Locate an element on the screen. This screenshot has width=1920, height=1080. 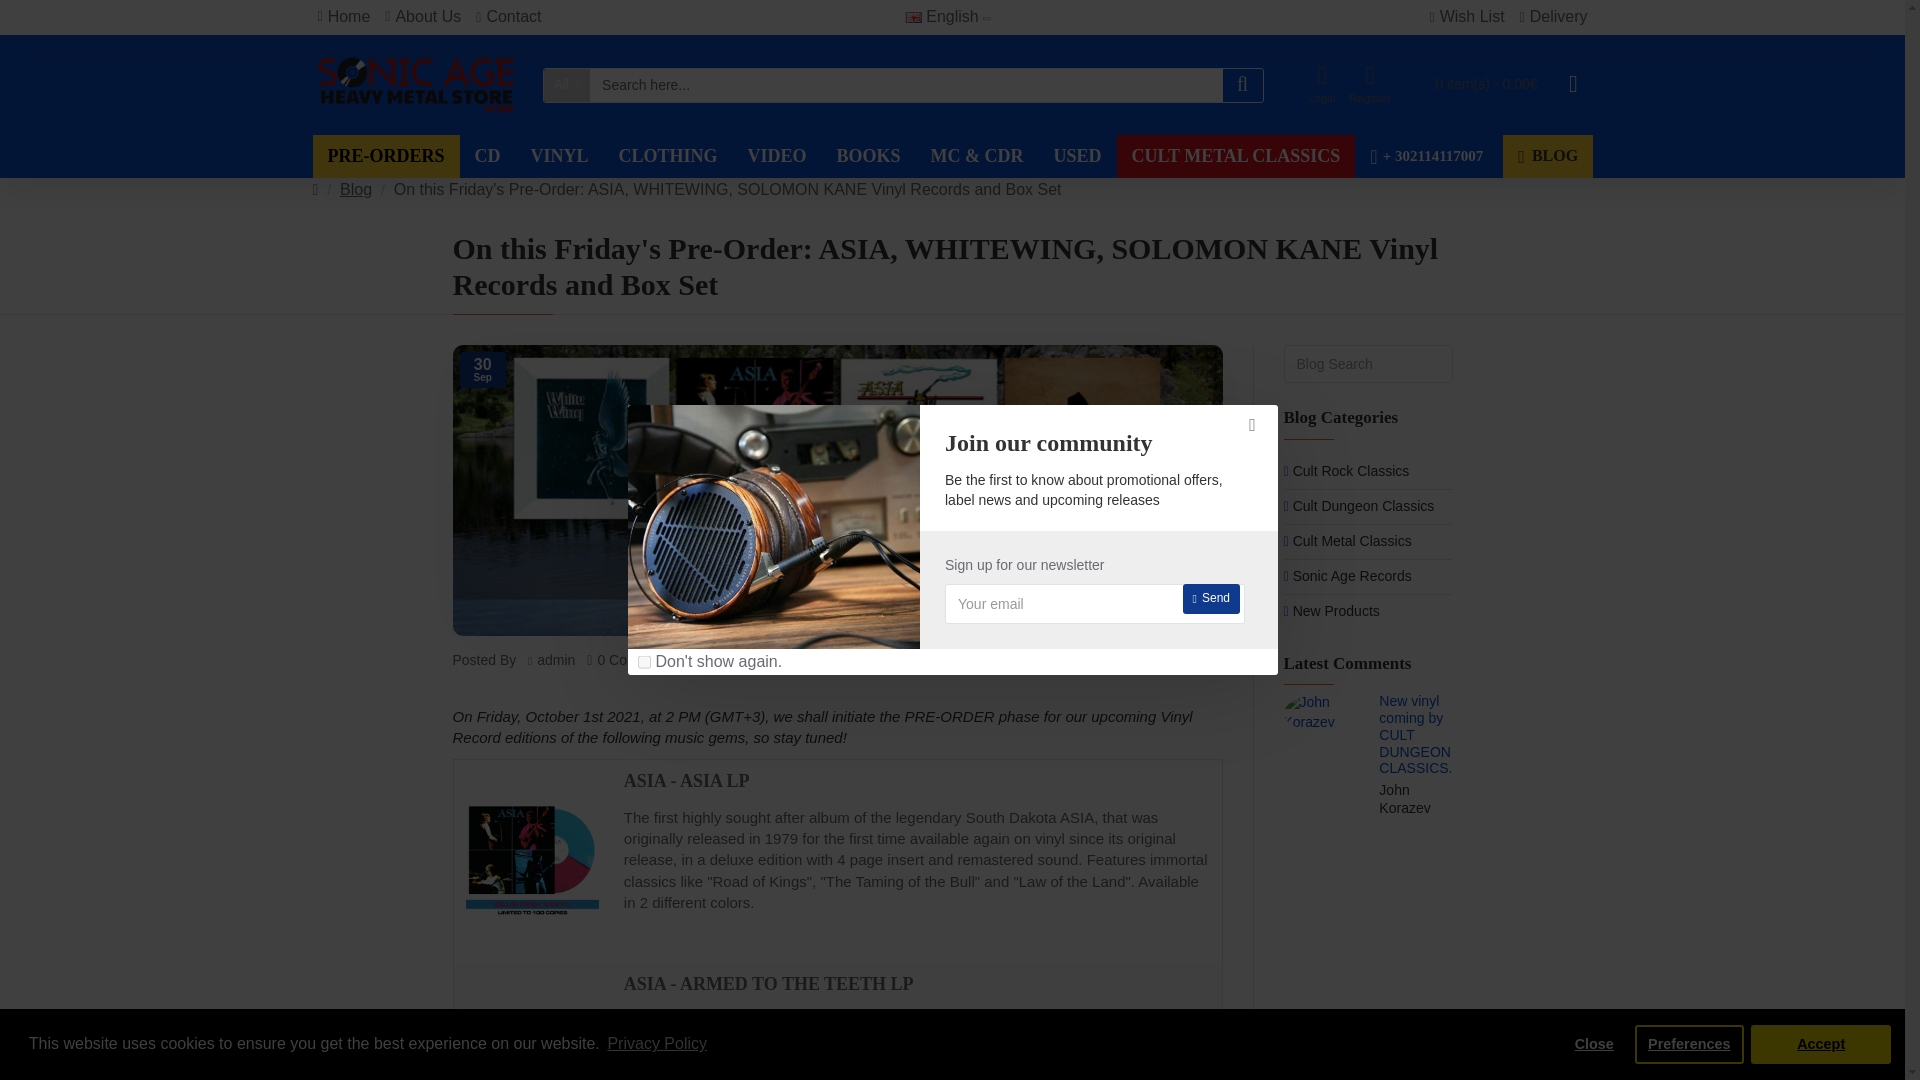
Contact is located at coordinates (508, 17).